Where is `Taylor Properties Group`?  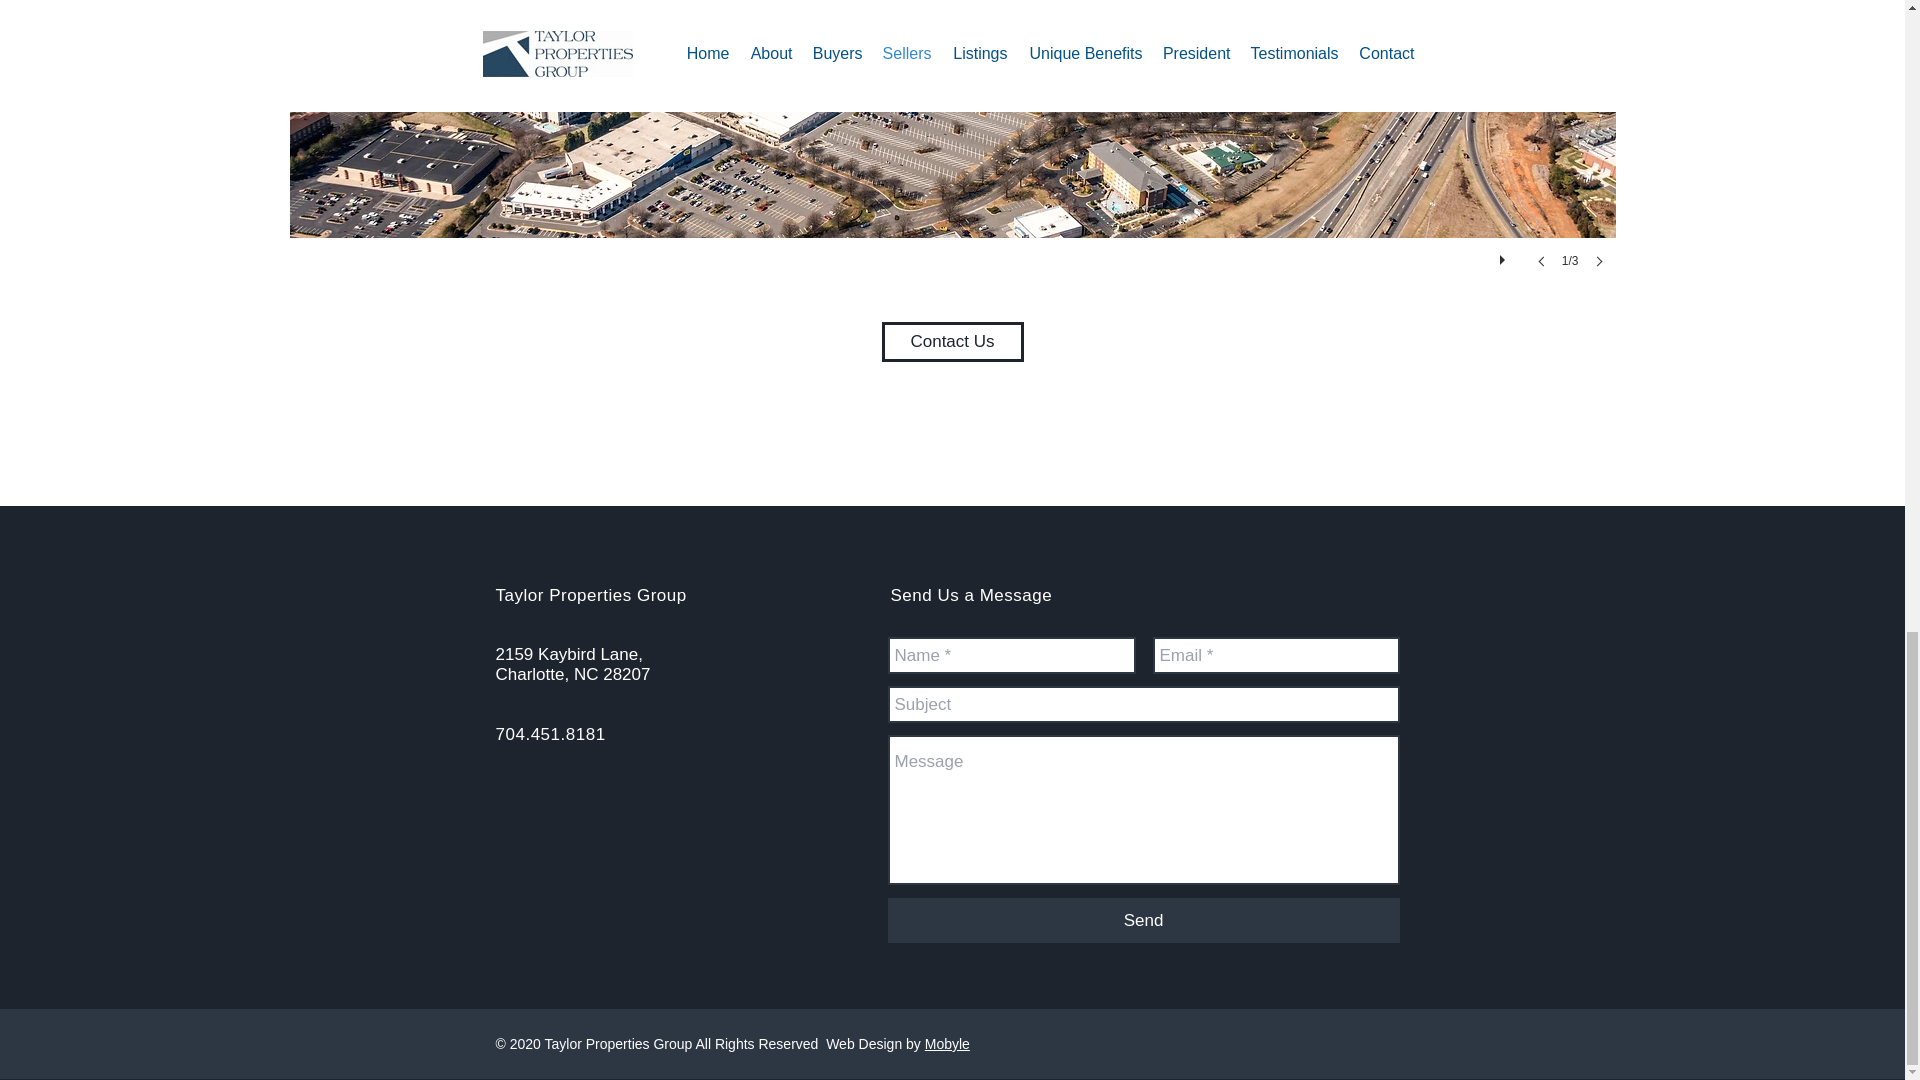
Taylor Properties Group is located at coordinates (591, 595).